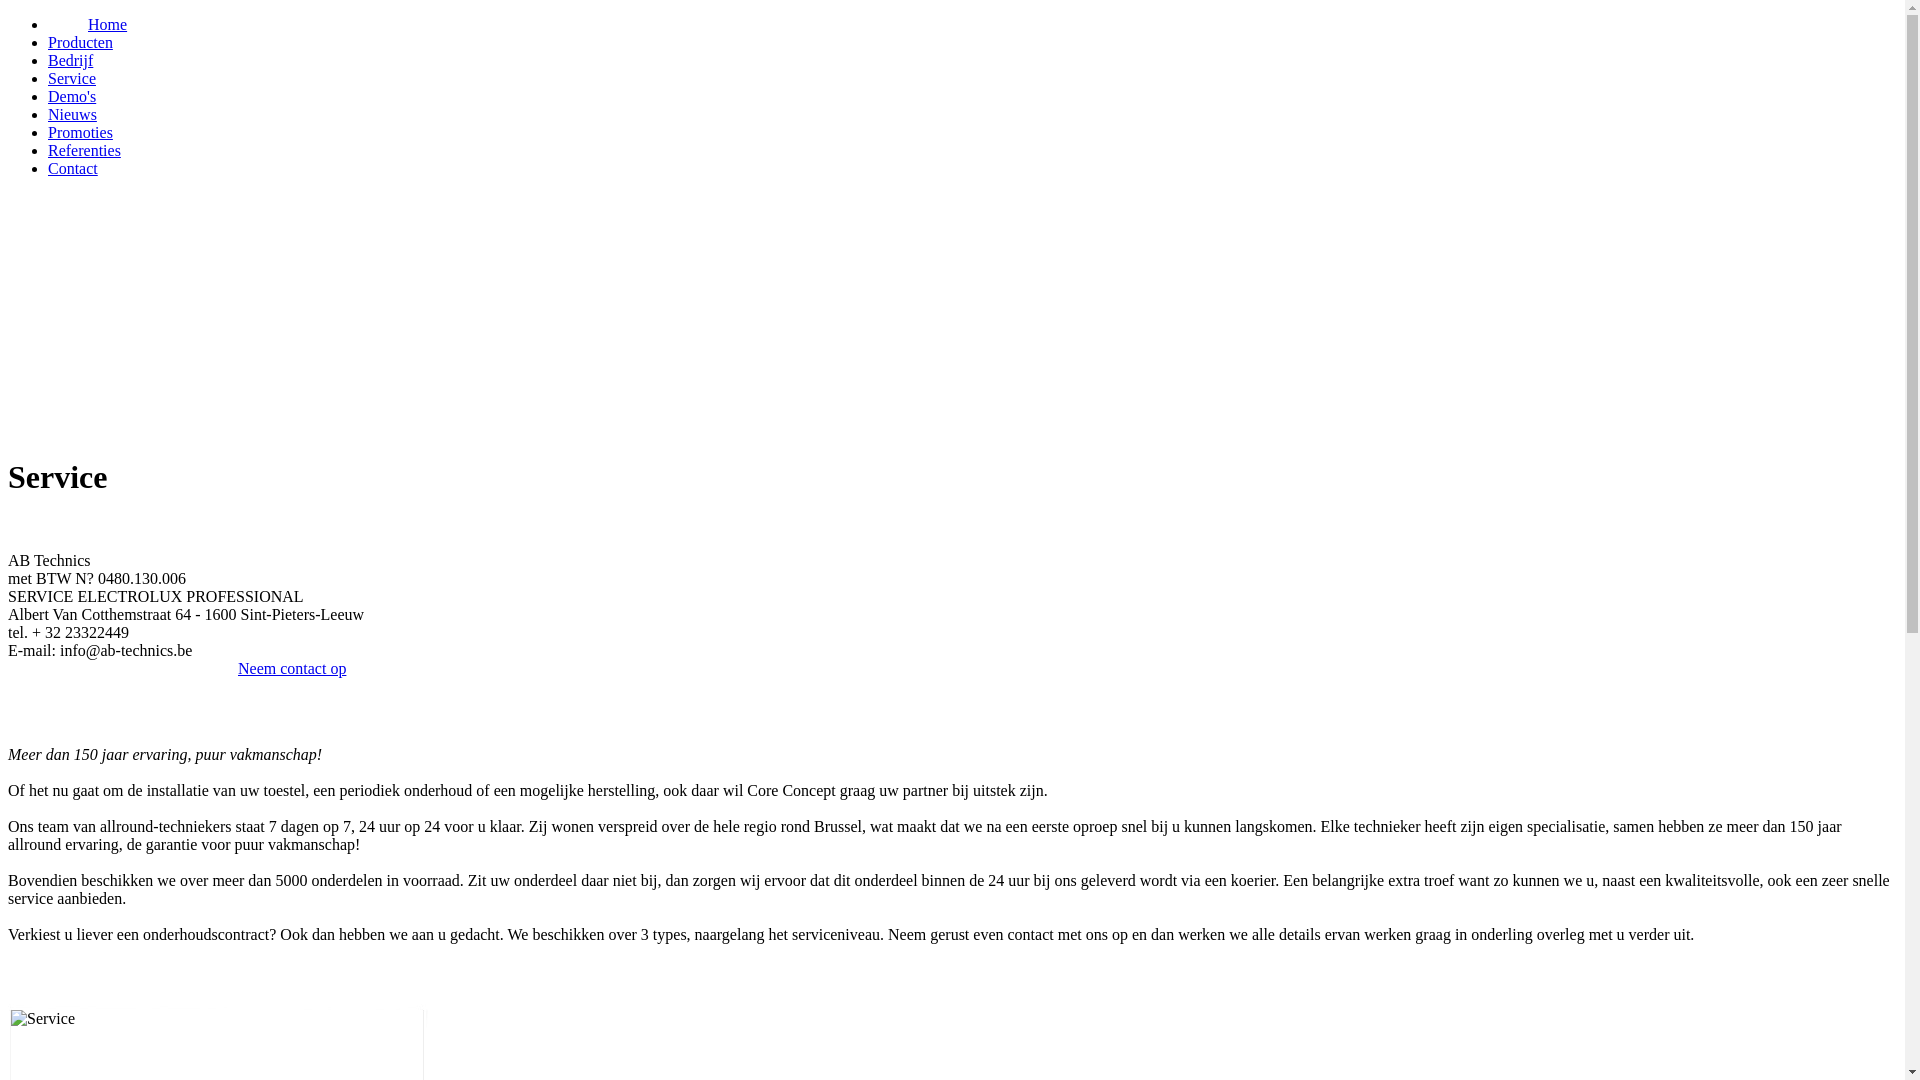  Describe the element at coordinates (80, 132) in the screenshot. I see `Promoties` at that location.